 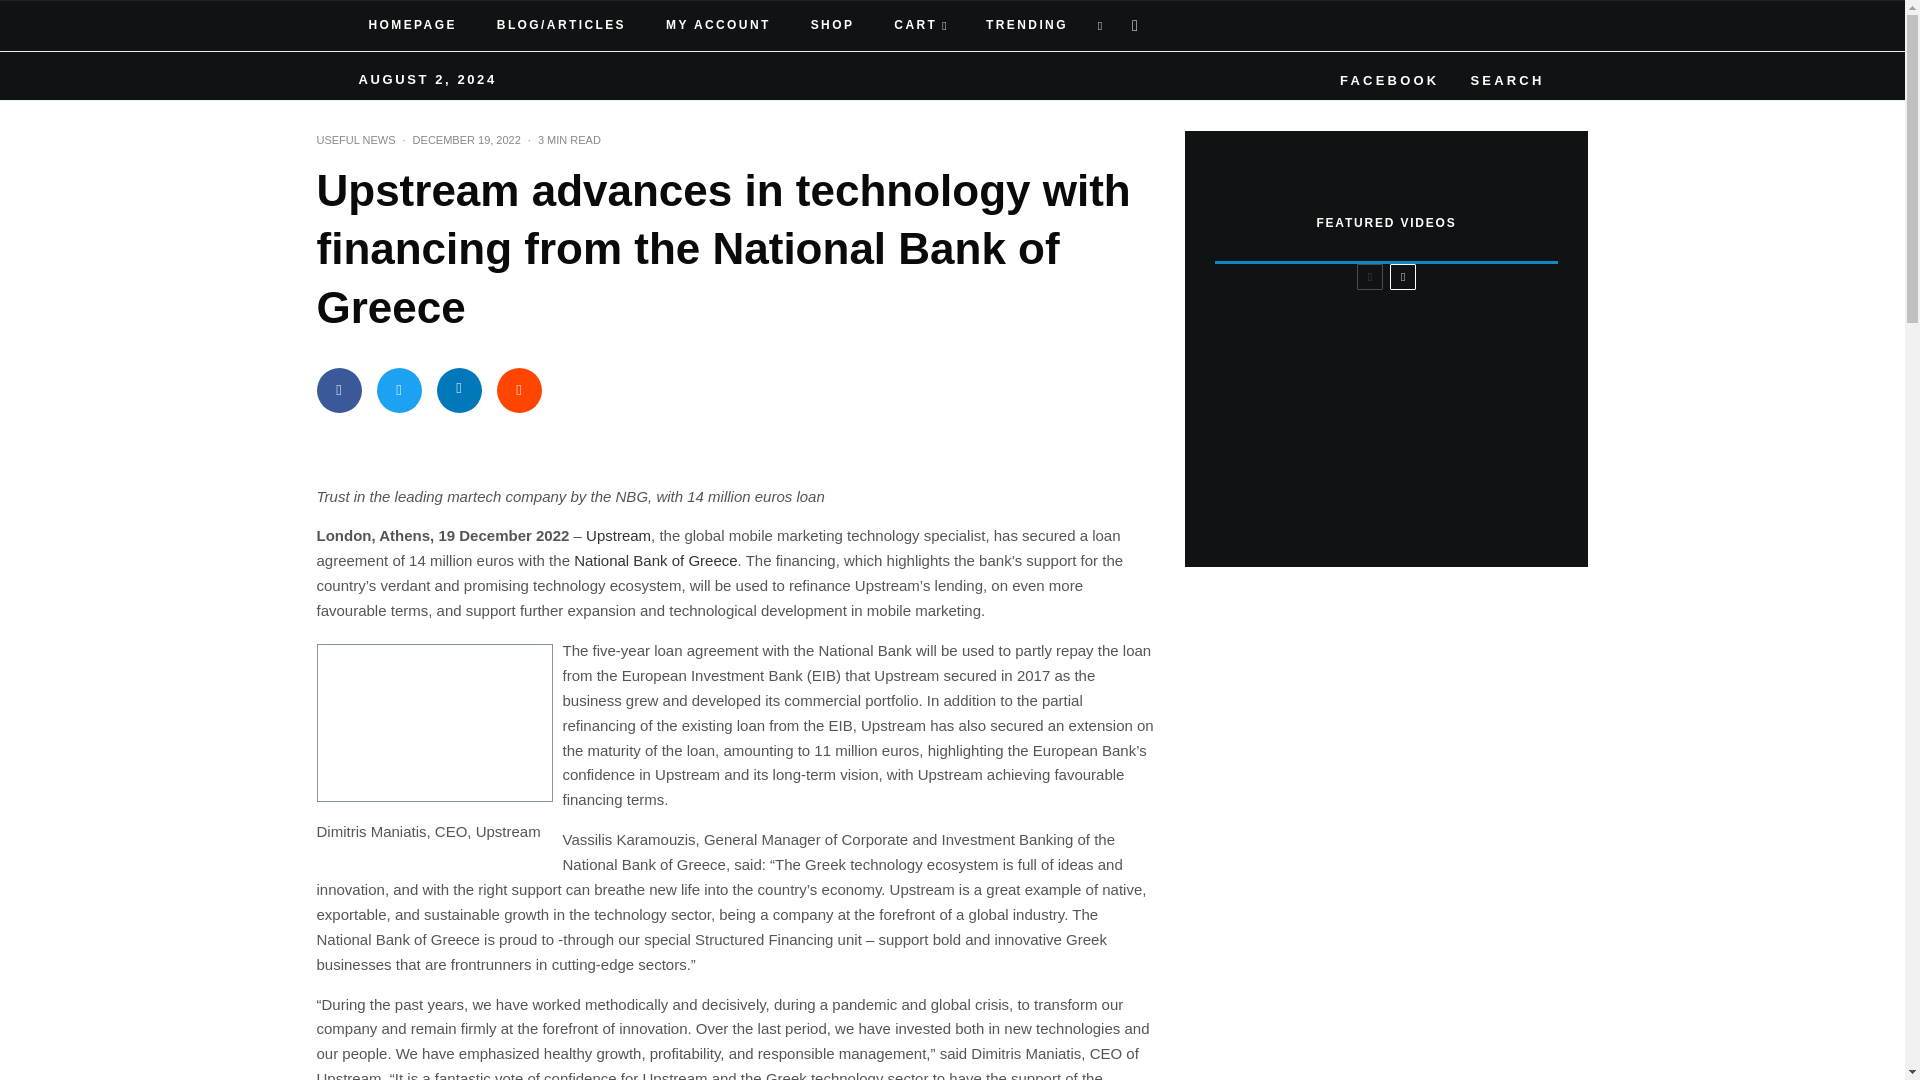 I want to click on TRENDING, so click(x=1024, y=26).